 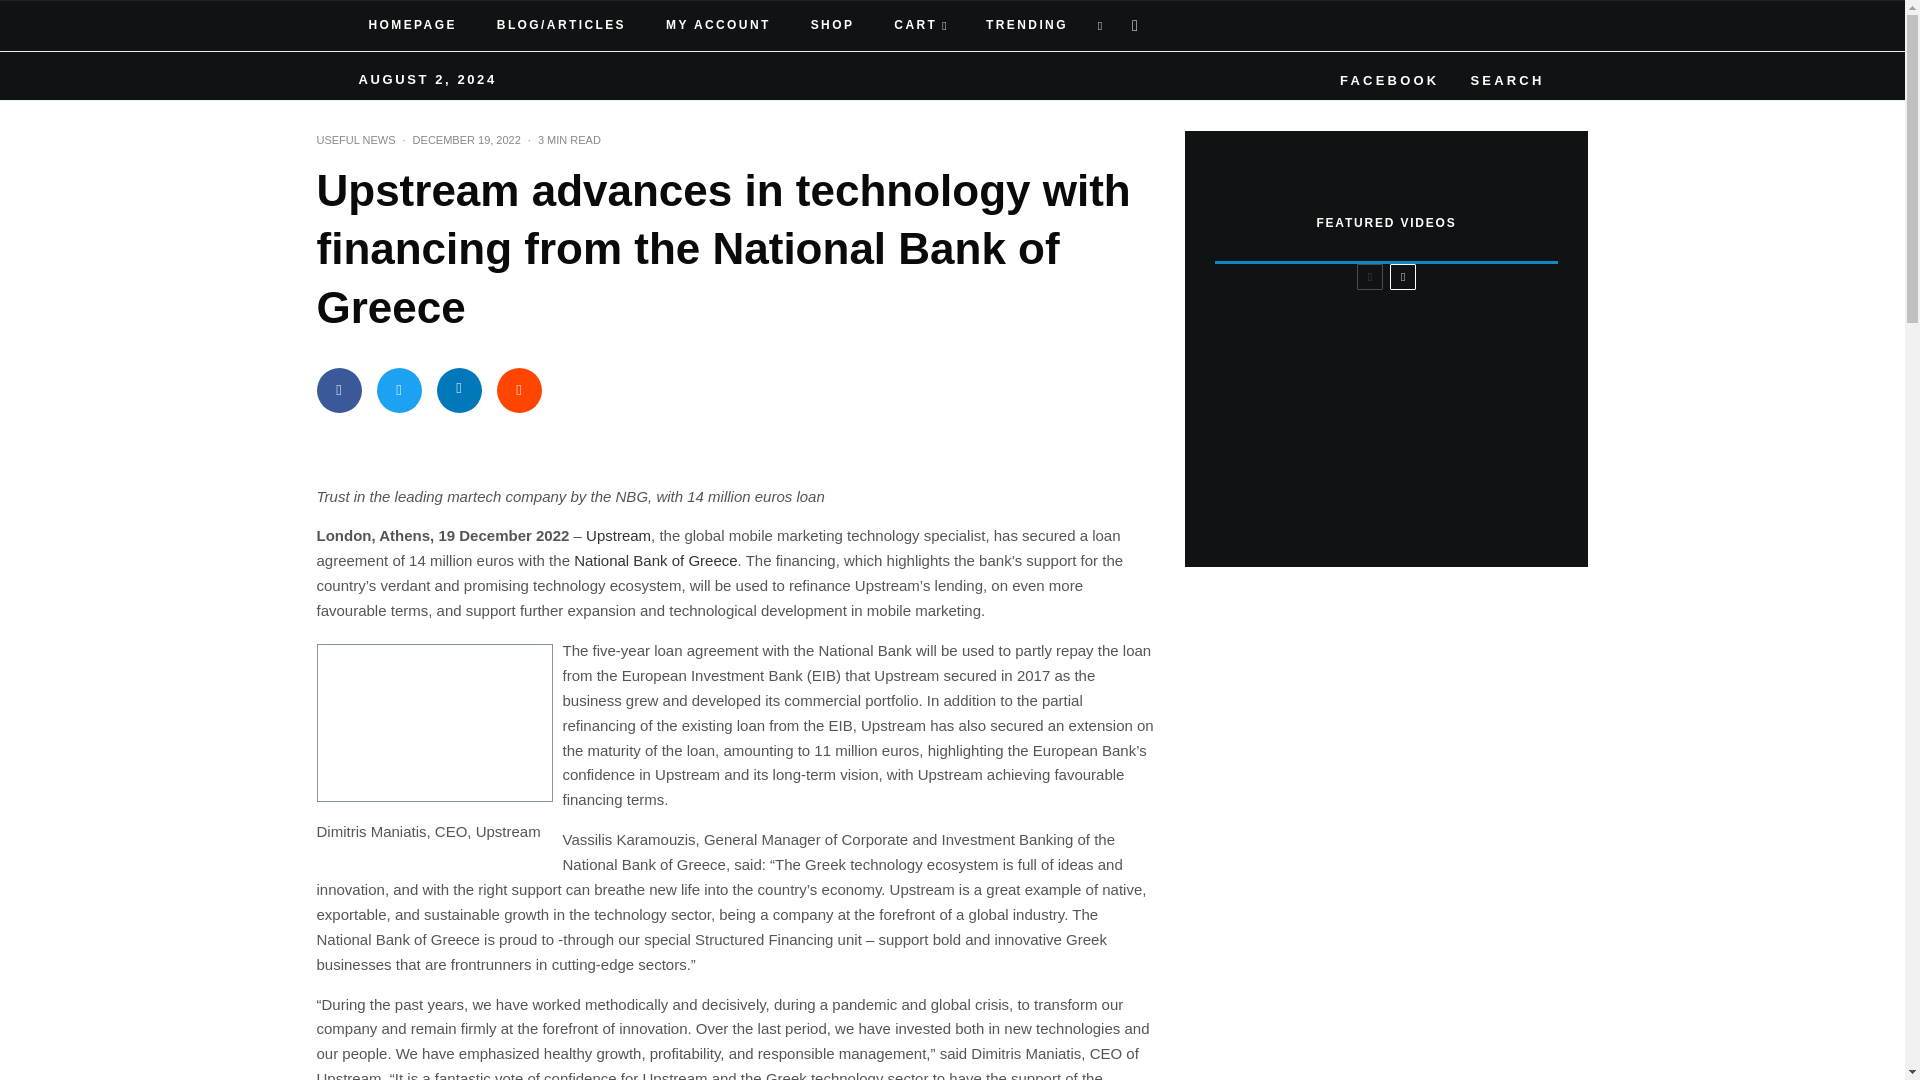 I want to click on TRENDING, so click(x=1024, y=26).